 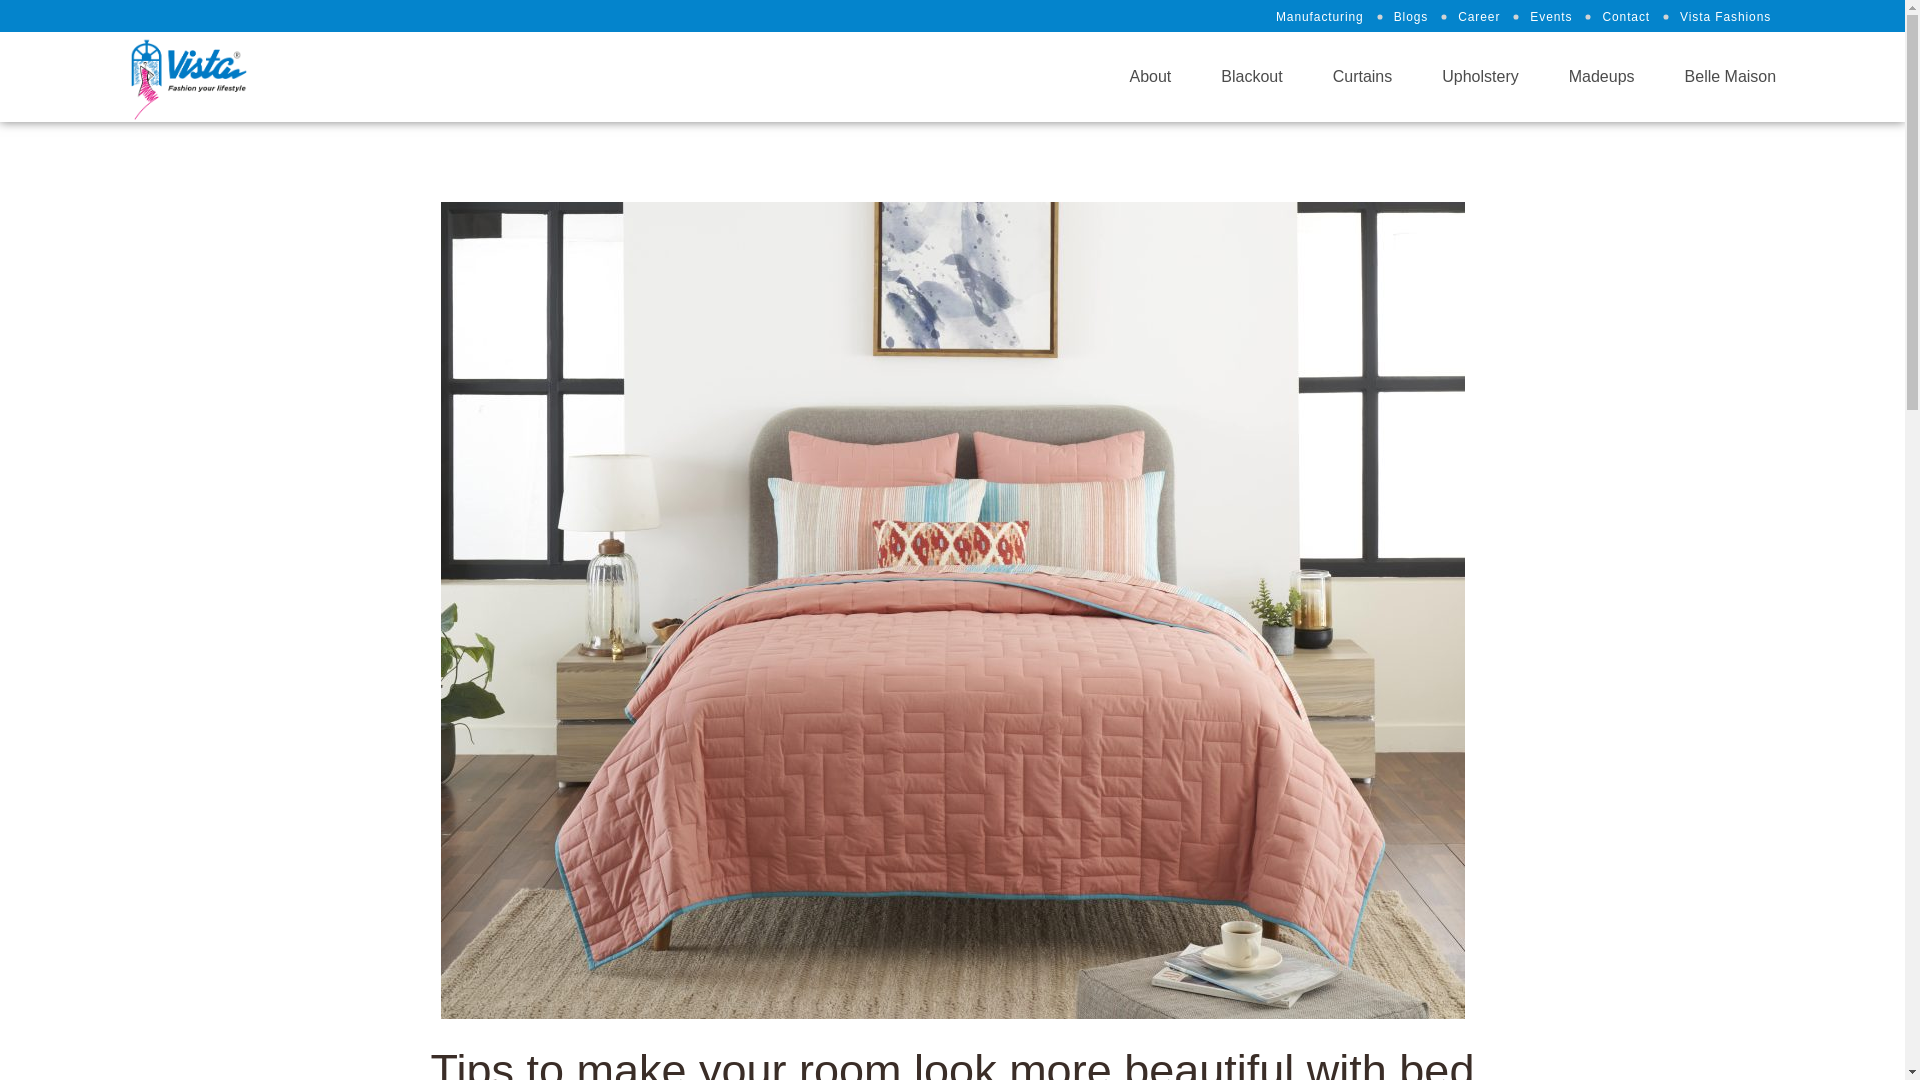 I want to click on Madeups, so click(x=1602, y=77).